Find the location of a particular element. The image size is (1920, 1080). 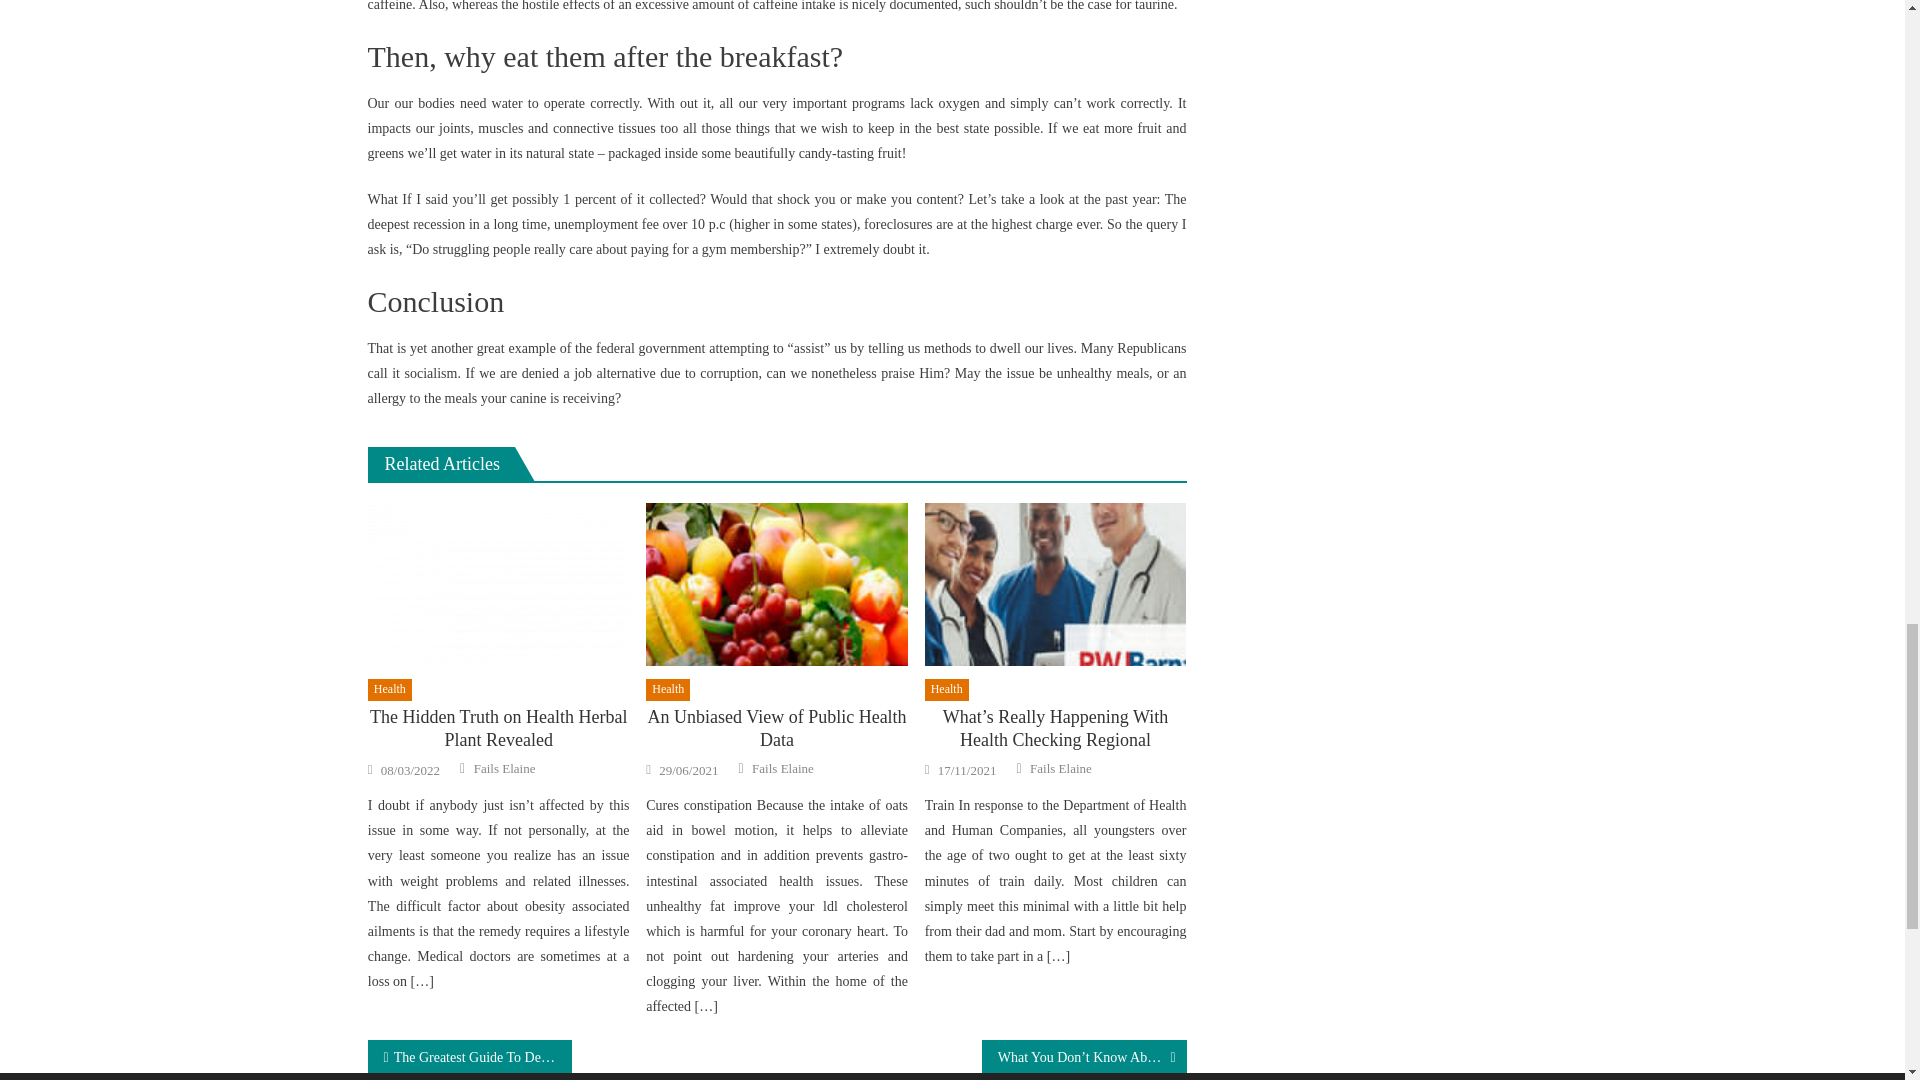

An Unbiased View of Public Health Data is located at coordinates (776, 729).